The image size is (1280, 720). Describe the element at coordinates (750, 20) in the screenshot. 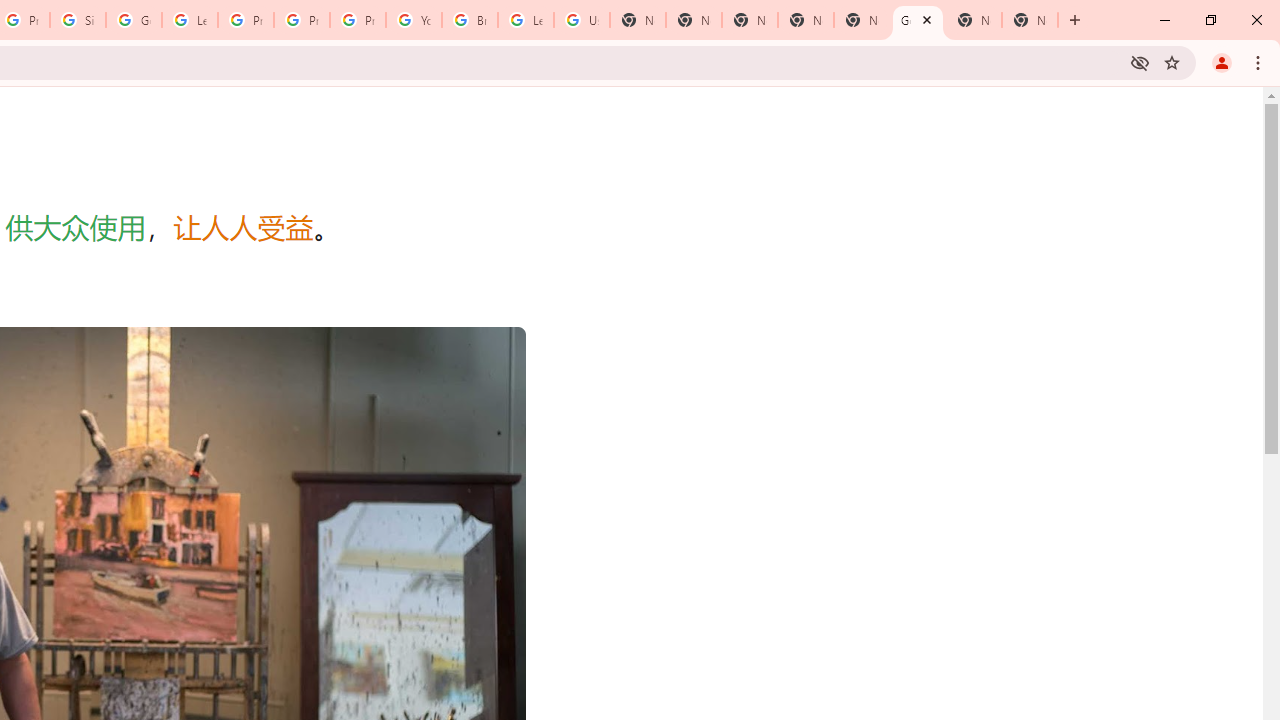

I see `New Tab` at that location.